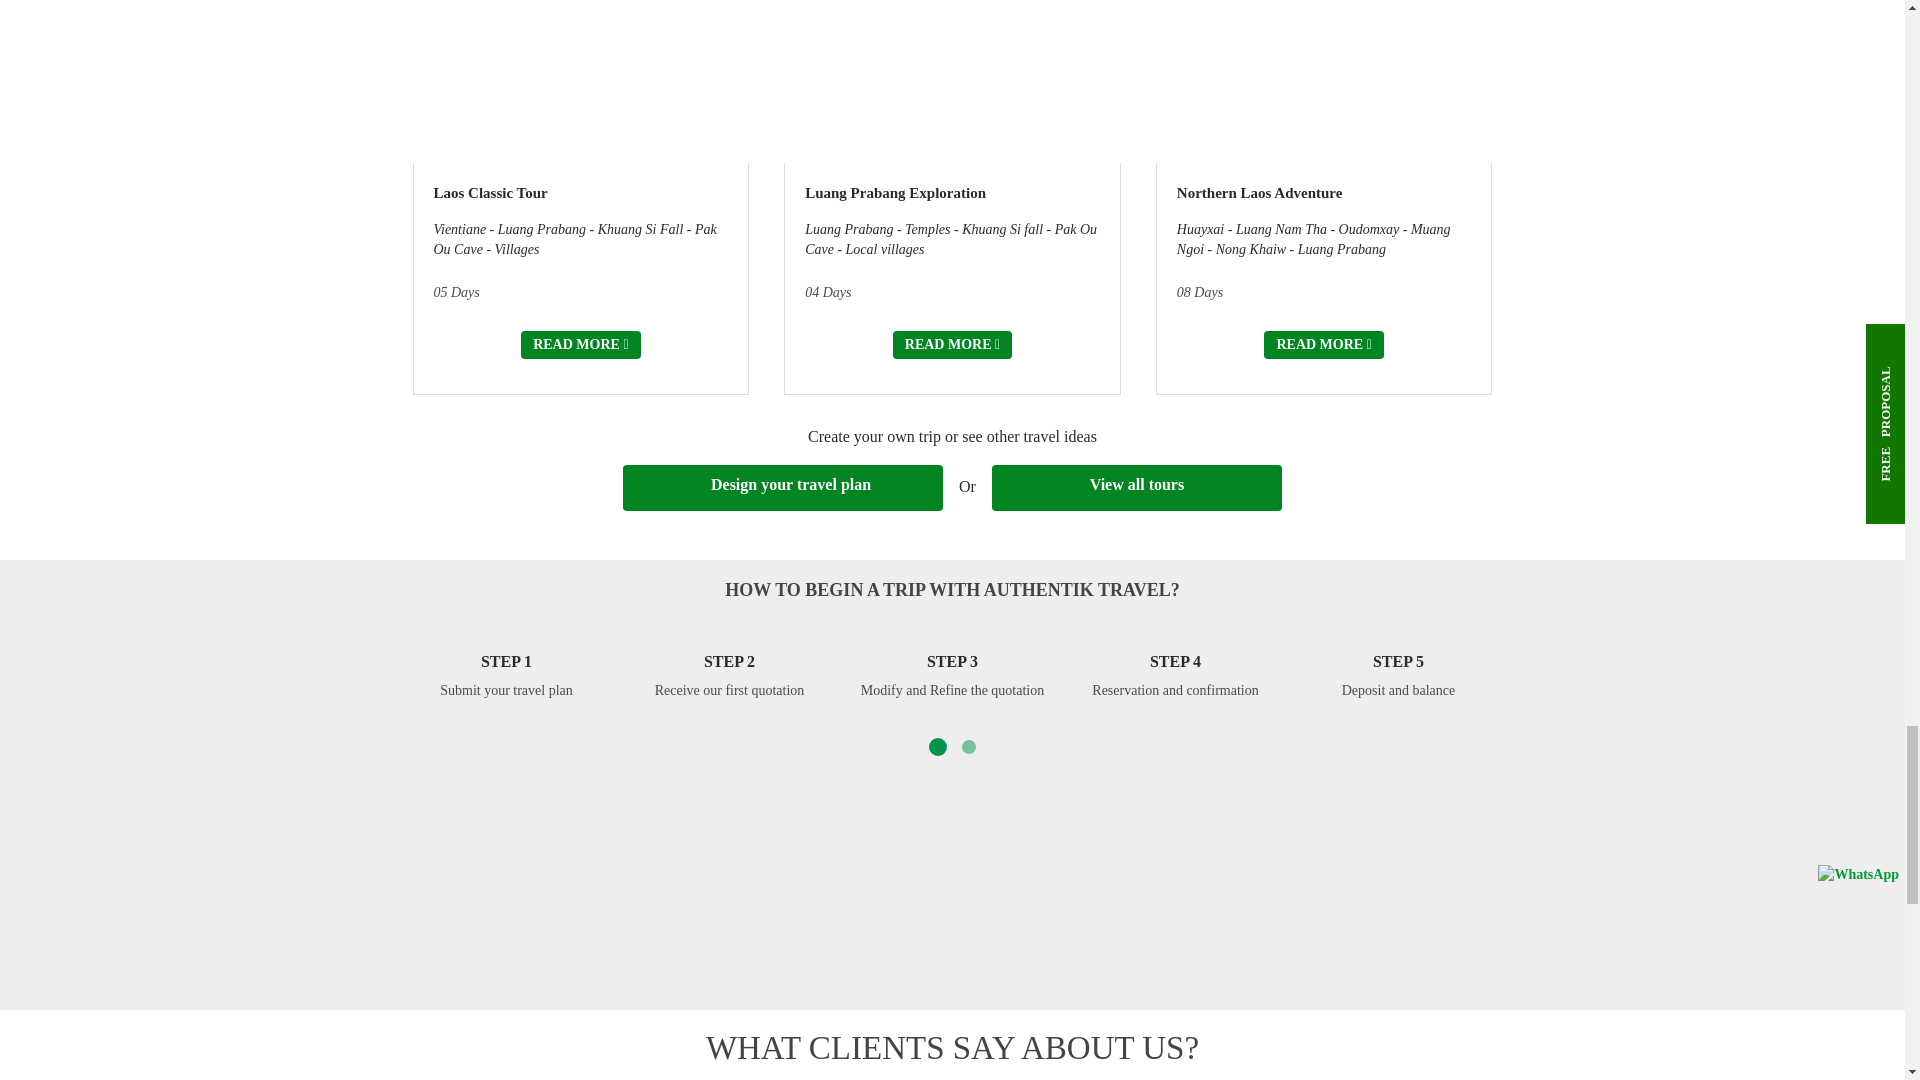 Image resolution: width=1920 pixels, height=1080 pixels. I want to click on Luang Prabang Exploration, so click(895, 192).